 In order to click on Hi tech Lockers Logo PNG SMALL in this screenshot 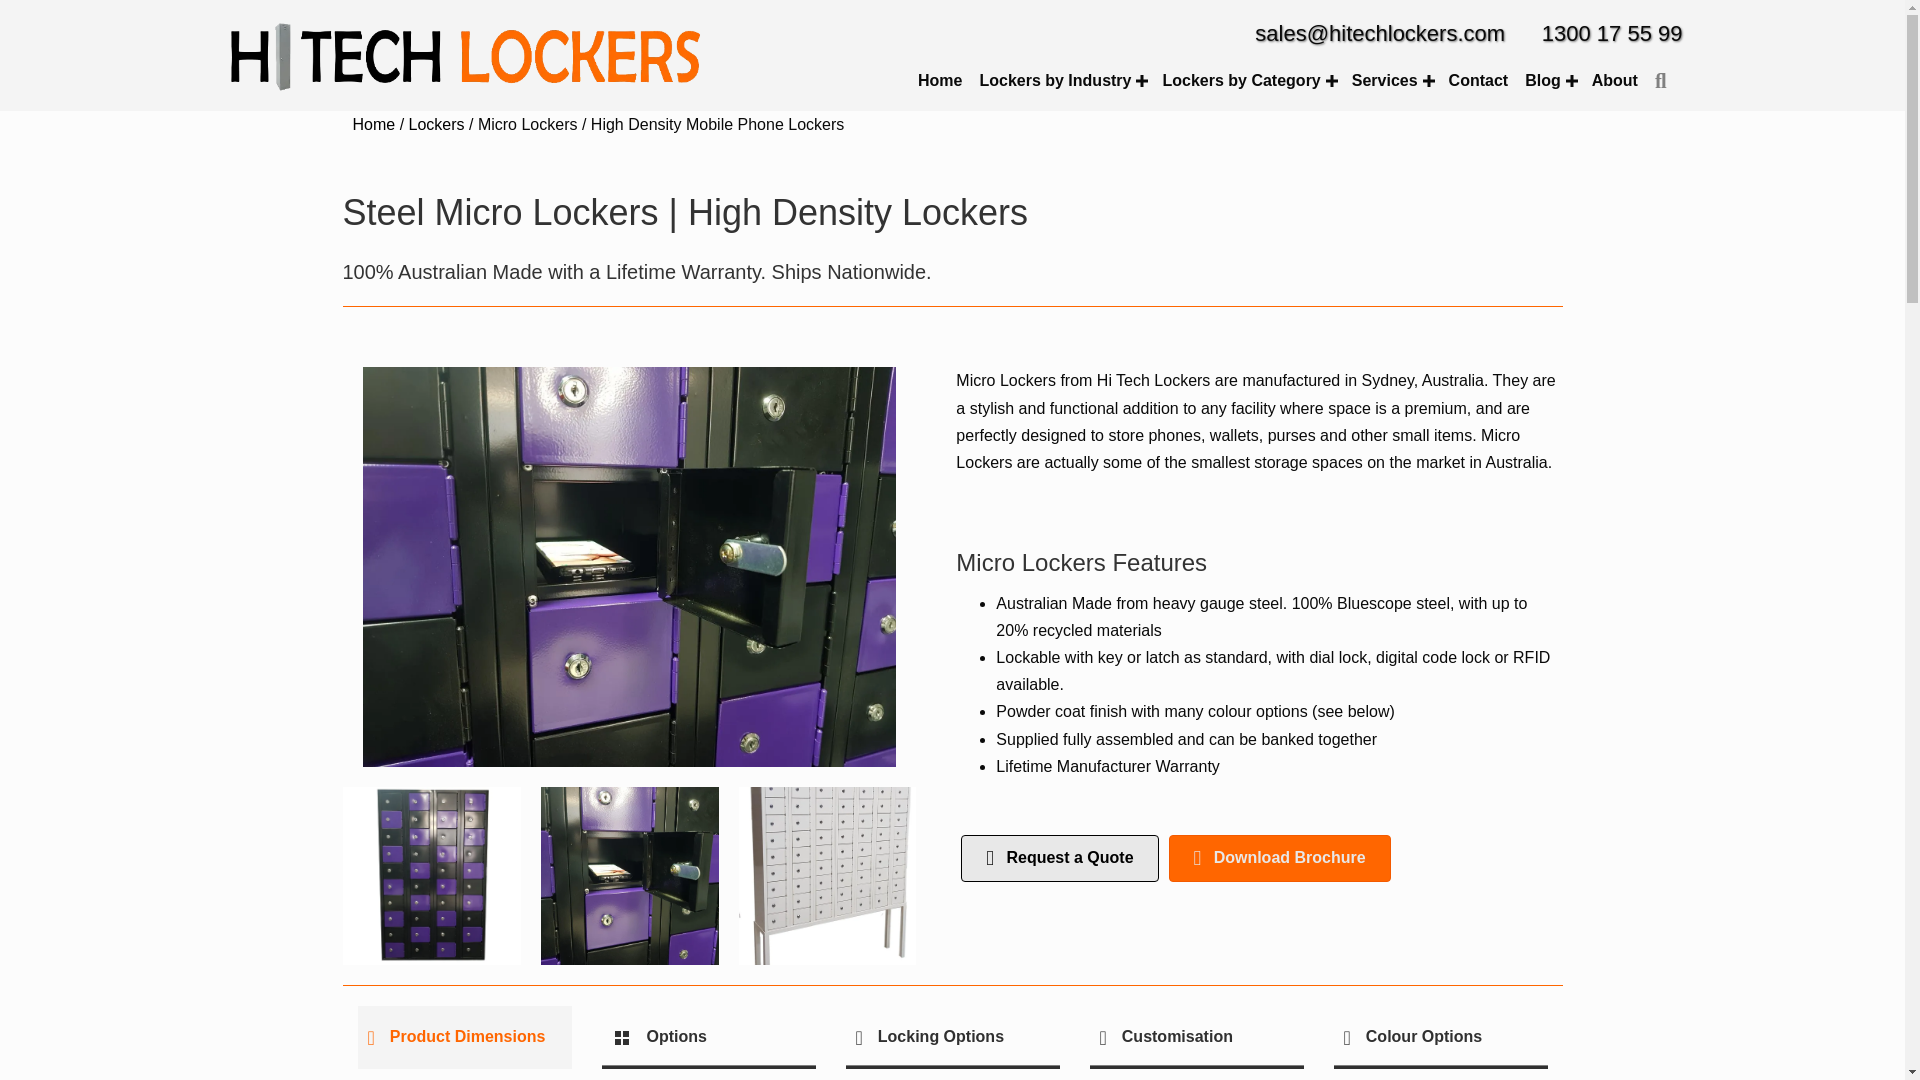, I will do `click(464, 58)`.